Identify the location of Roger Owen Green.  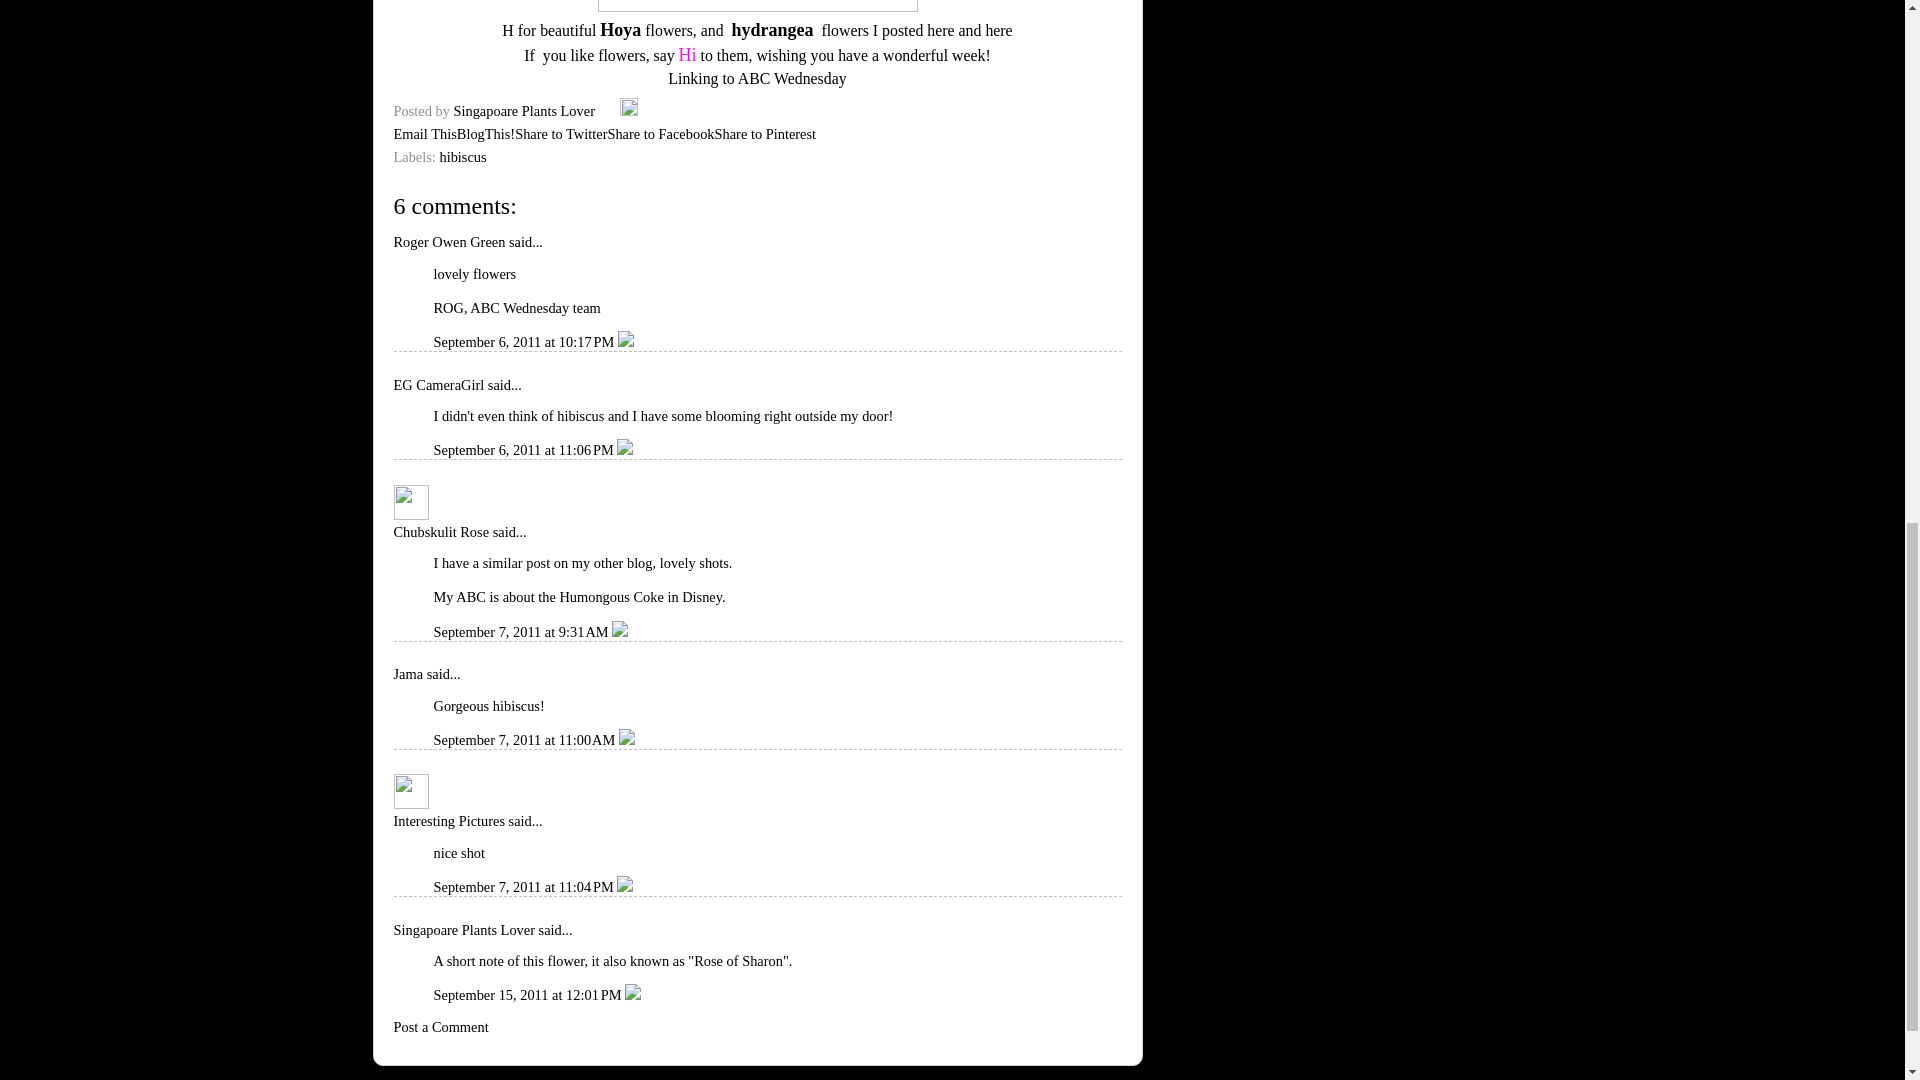
(450, 242).